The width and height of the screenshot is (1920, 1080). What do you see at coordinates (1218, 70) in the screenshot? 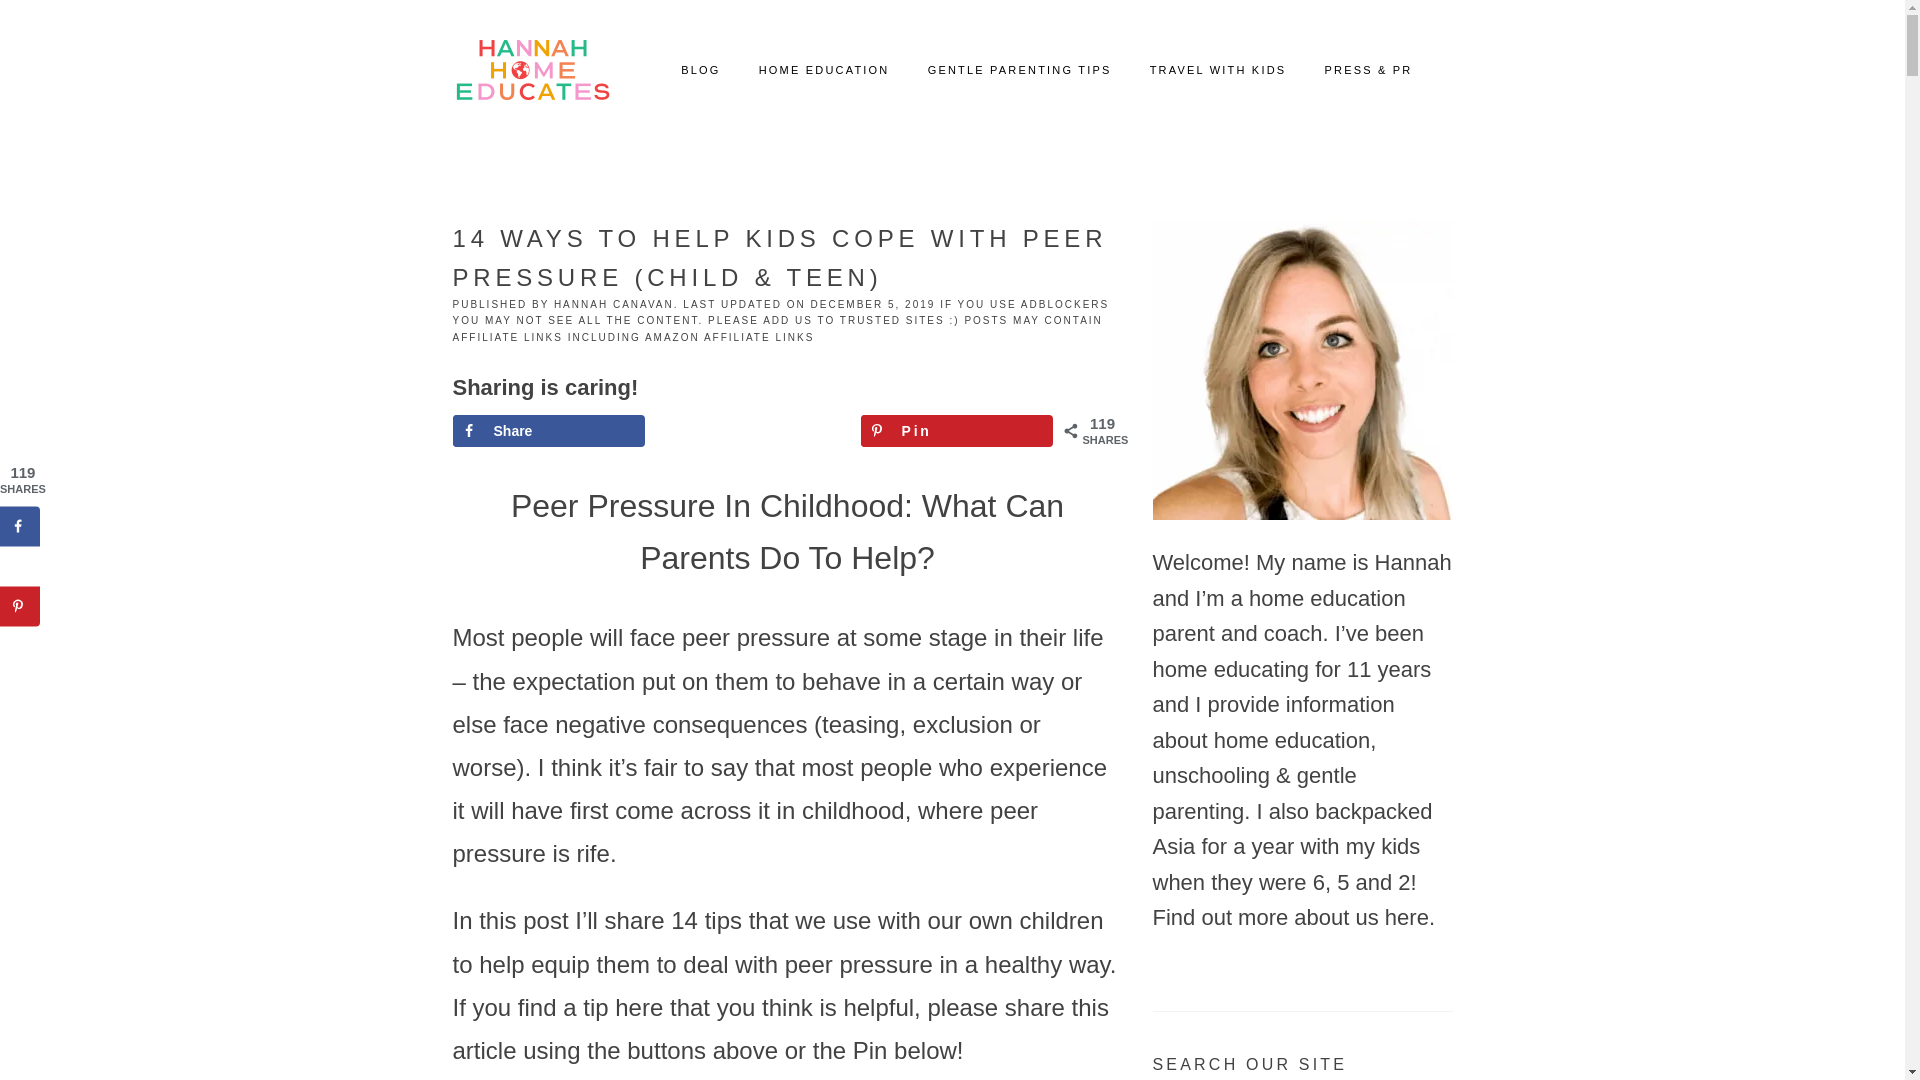
I see `TRAVEL WITH KIDS` at bounding box center [1218, 70].